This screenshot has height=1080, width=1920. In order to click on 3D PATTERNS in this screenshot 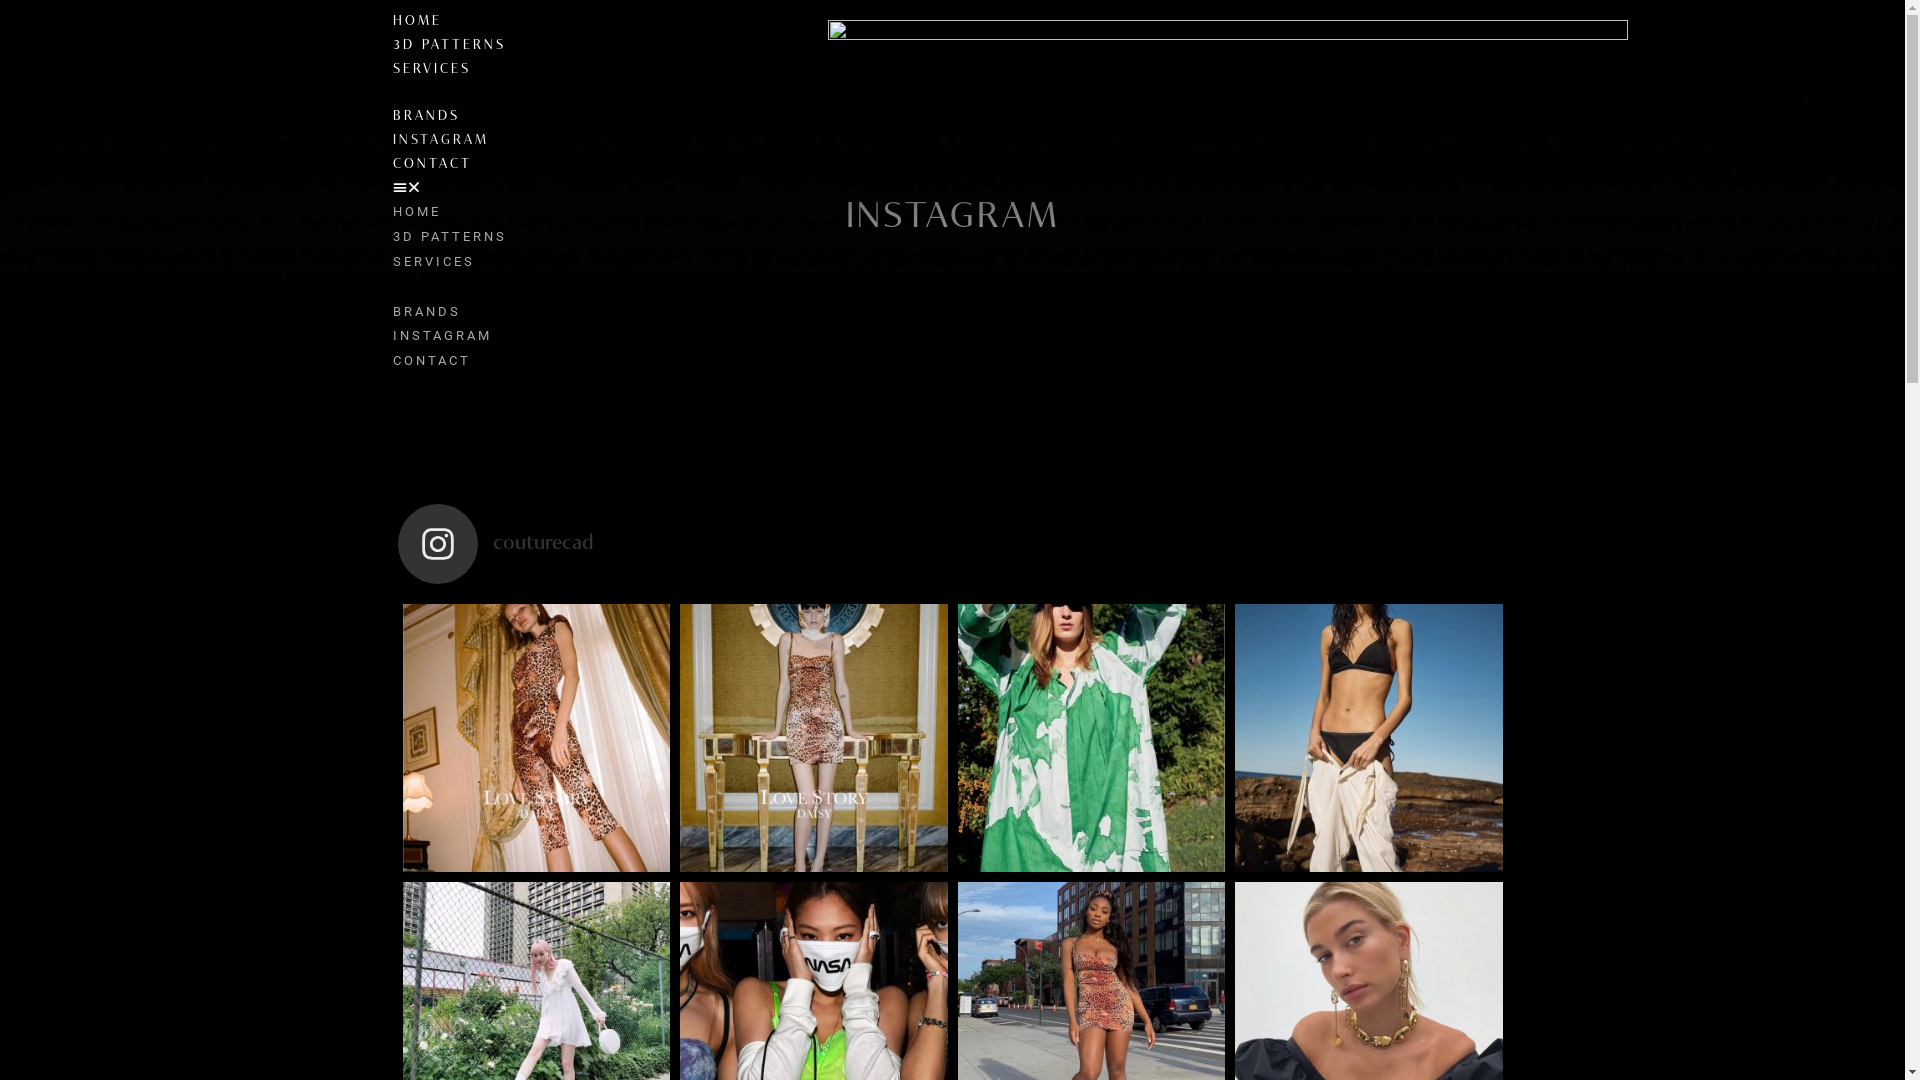, I will do `click(448, 45)`.